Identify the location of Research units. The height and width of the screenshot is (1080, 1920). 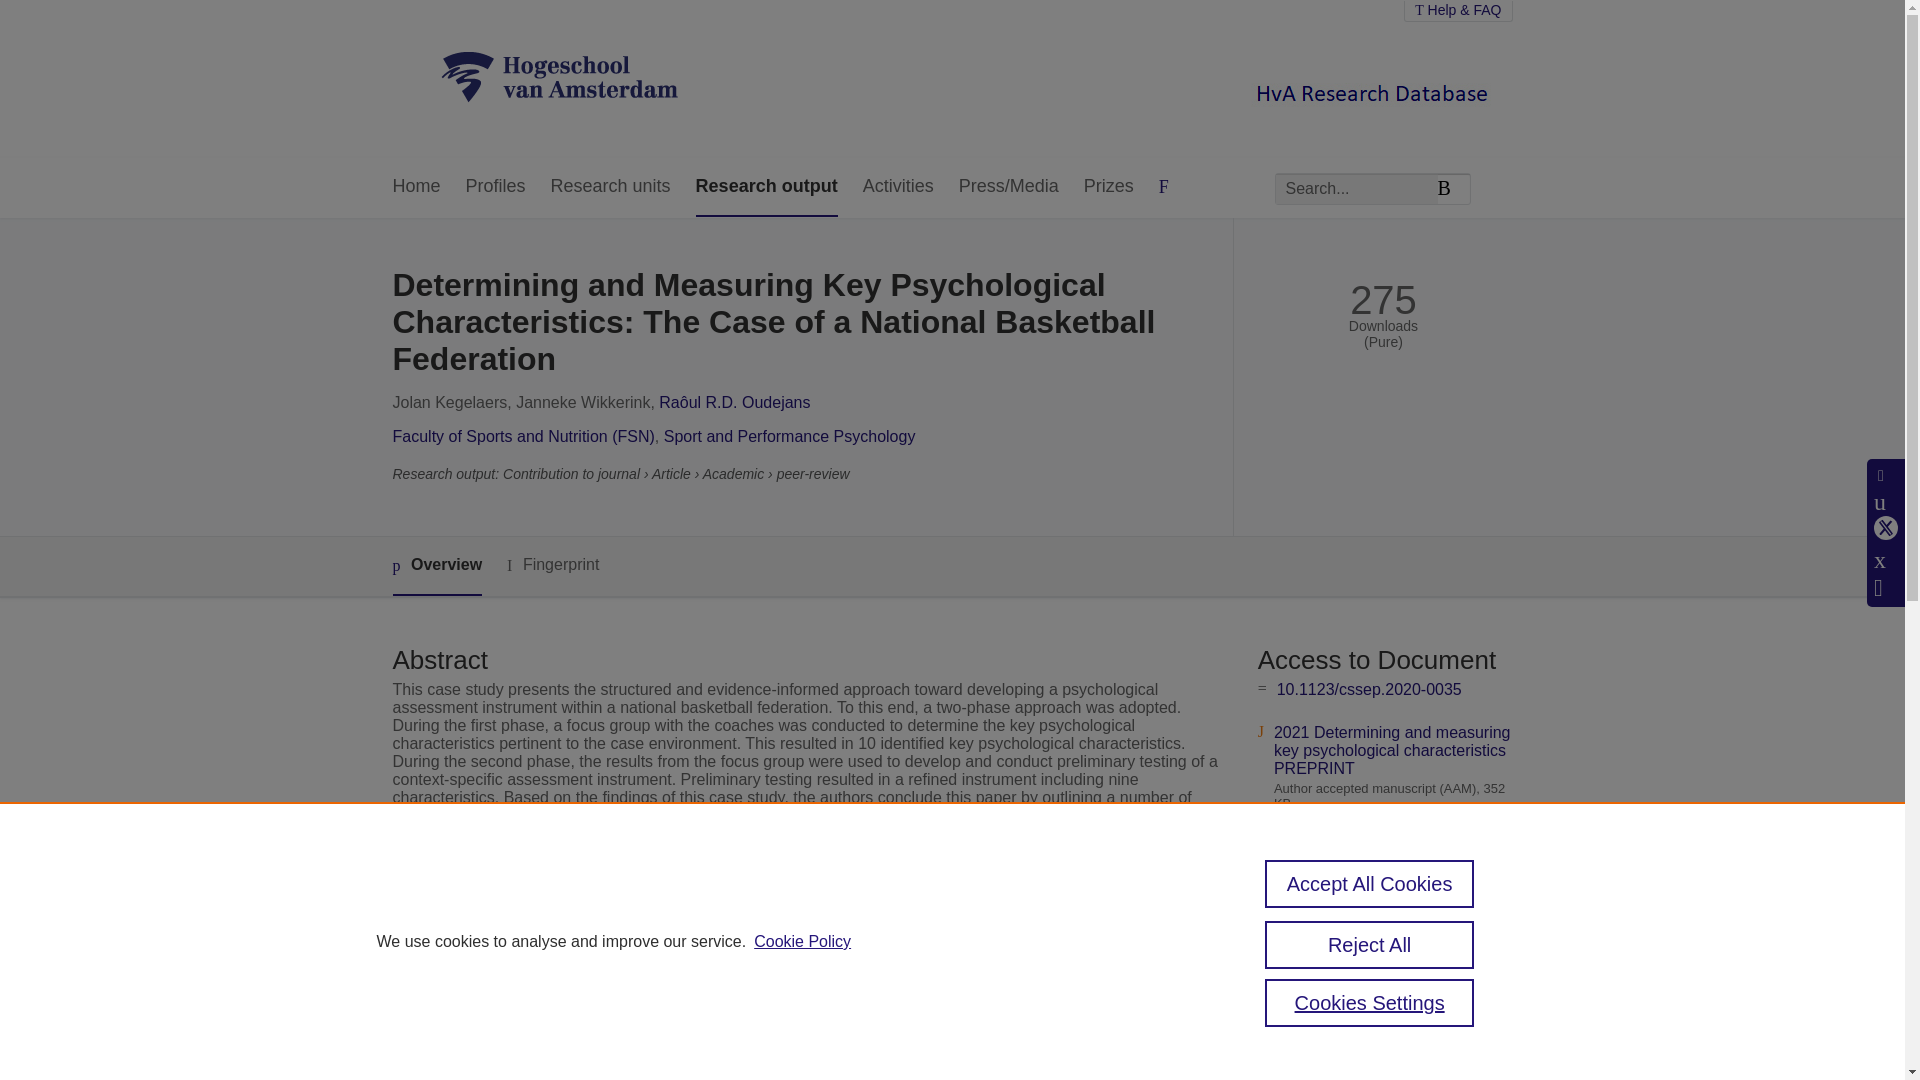
(610, 187).